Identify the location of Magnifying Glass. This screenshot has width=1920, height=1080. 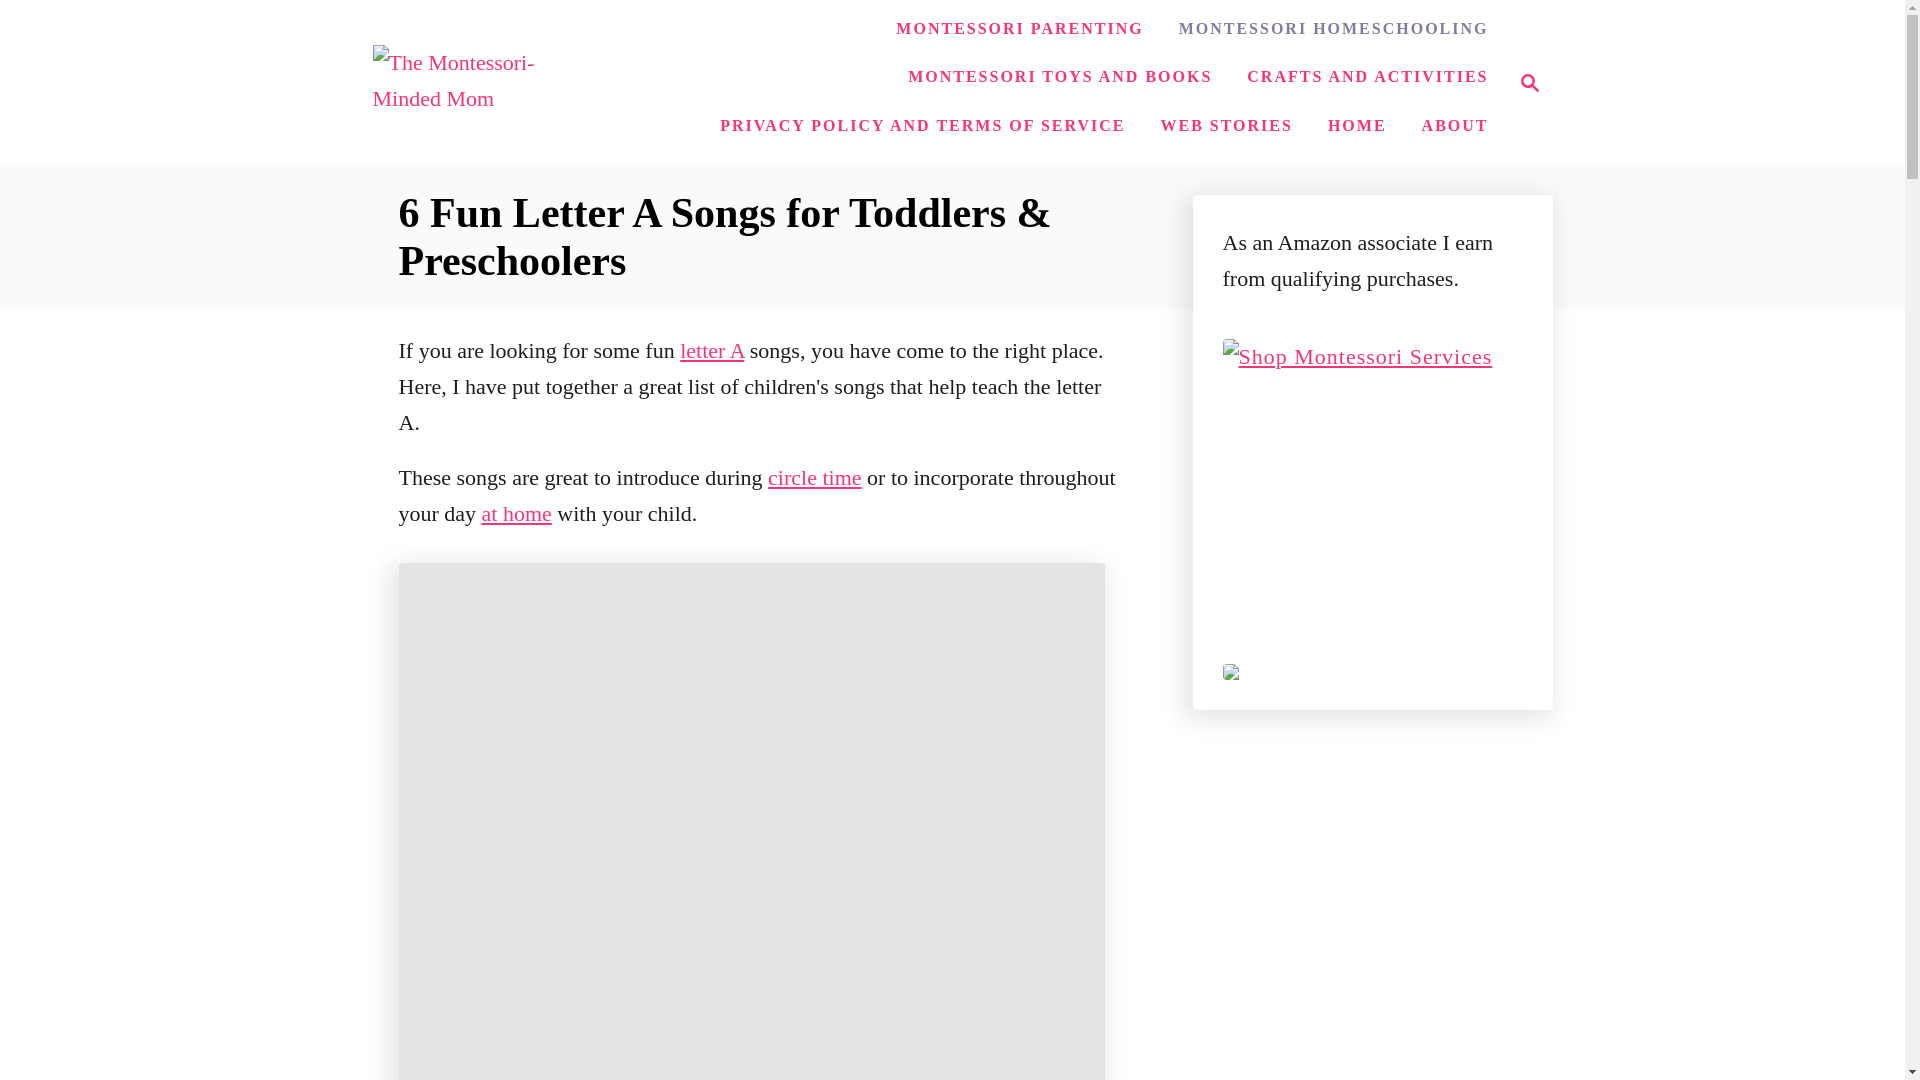
(1530, 83).